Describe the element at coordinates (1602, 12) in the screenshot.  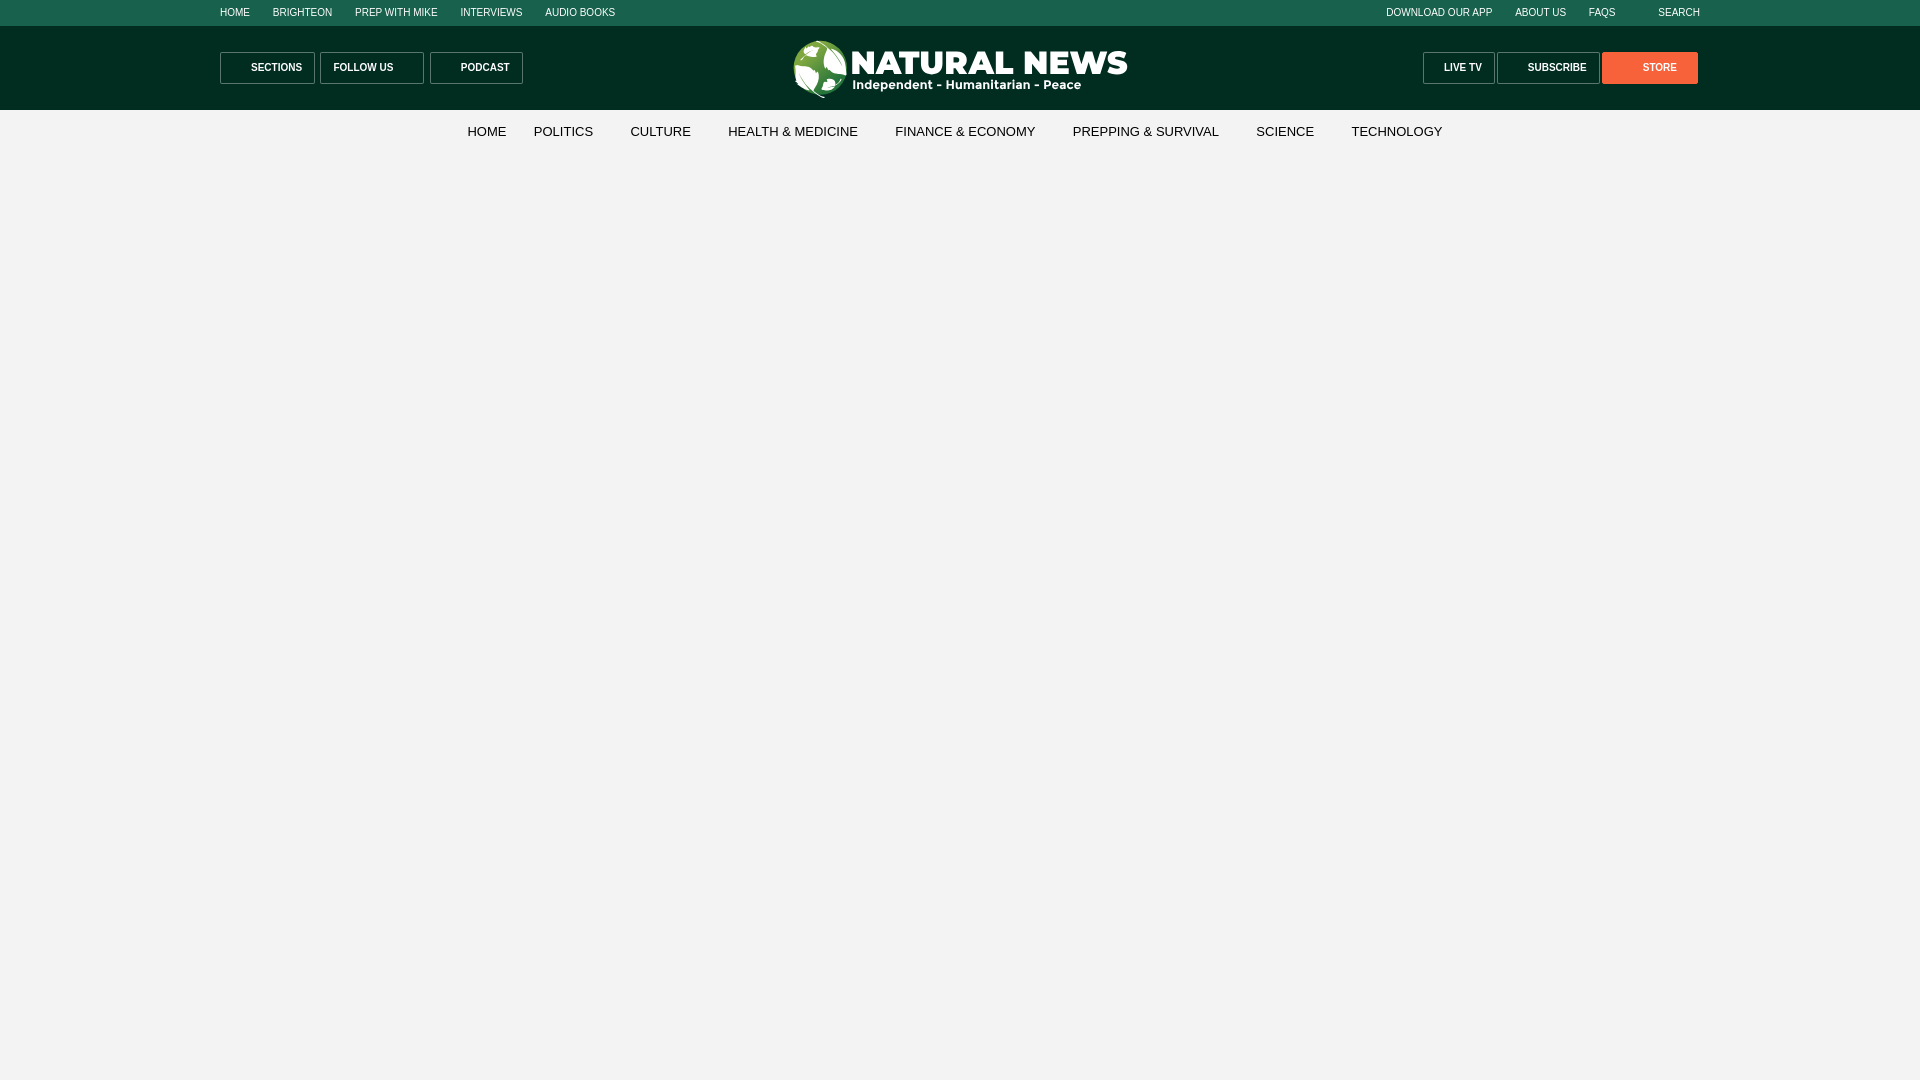
I see `FAQS` at that location.